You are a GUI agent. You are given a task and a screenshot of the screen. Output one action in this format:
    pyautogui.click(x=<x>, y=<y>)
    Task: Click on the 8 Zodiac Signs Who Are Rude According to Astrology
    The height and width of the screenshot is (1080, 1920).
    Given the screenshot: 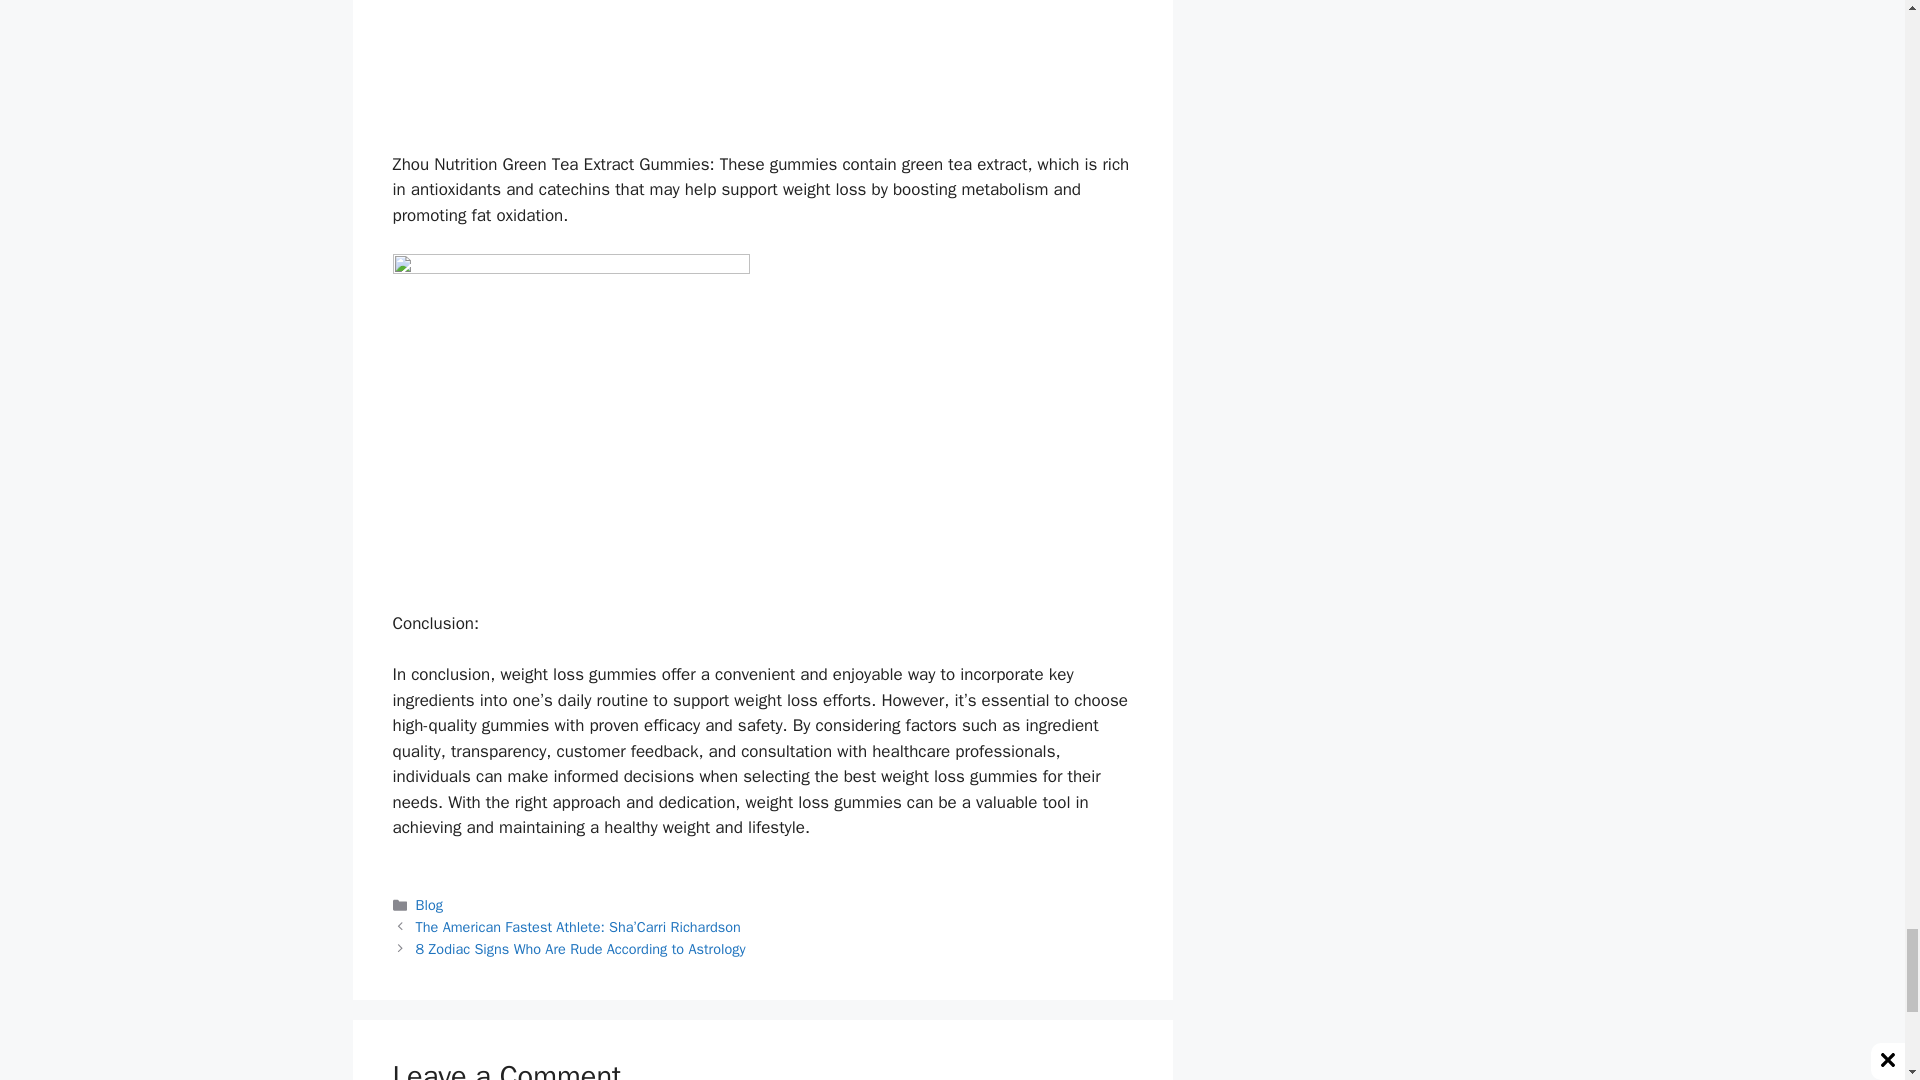 What is the action you would take?
    pyautogui.click(x=581, y=948)
    